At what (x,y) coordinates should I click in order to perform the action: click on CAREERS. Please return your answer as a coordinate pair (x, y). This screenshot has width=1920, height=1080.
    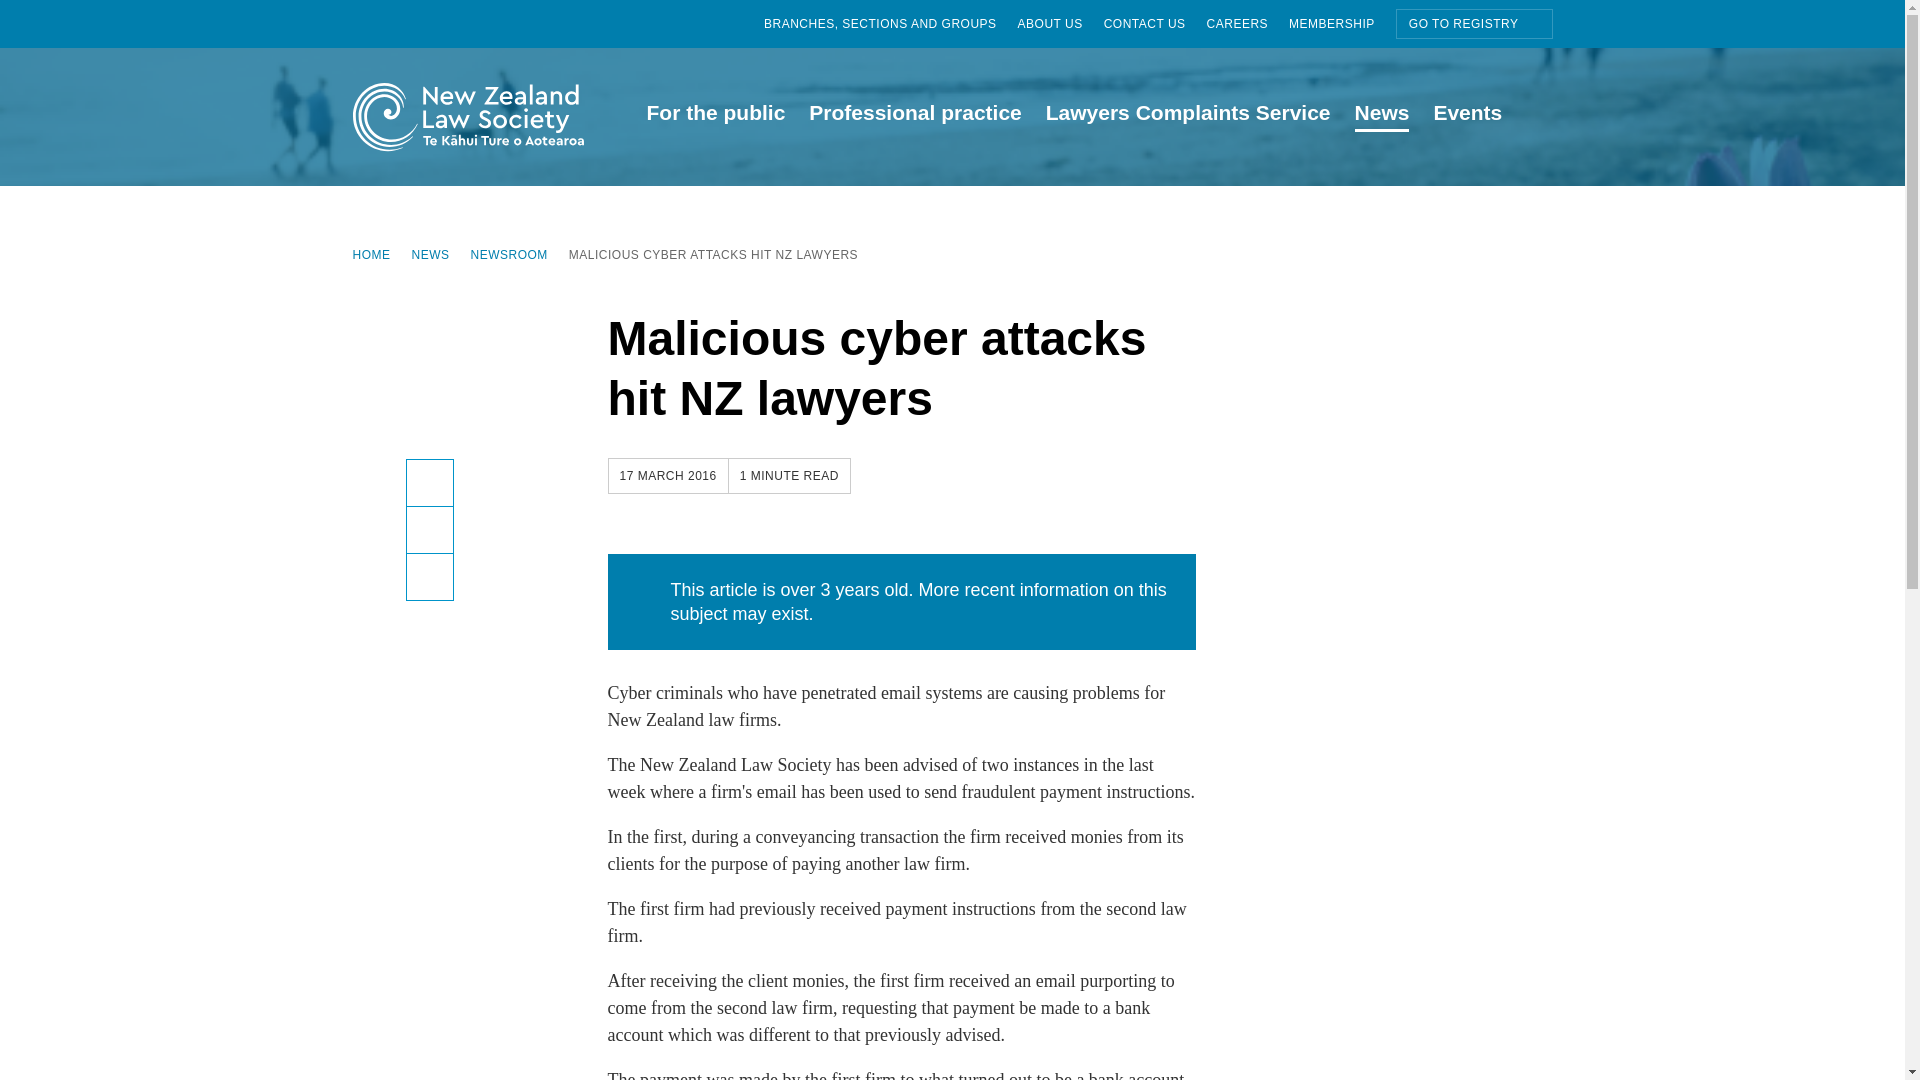
    Looking at the image, I should click on (1248, 24).